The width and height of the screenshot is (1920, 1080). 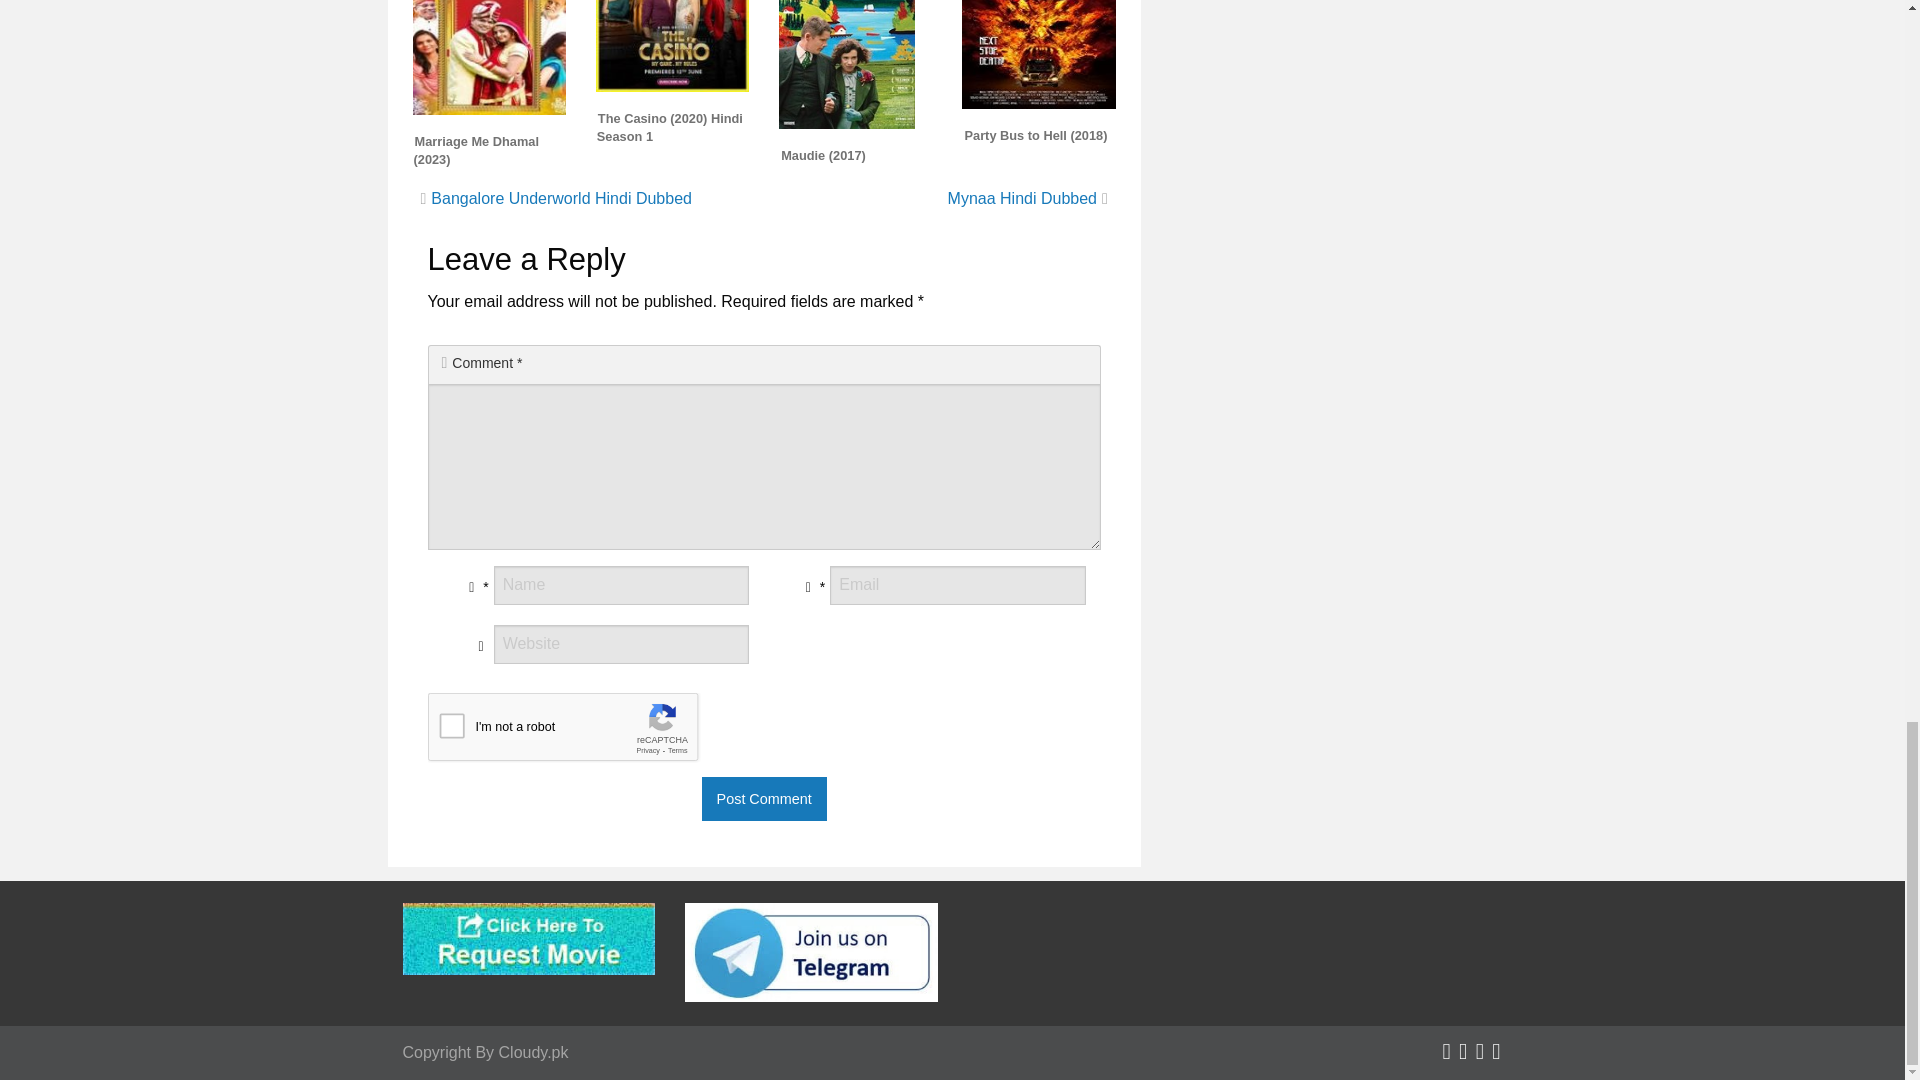 I want to click on Post Comment, so click(x=764, y=798).